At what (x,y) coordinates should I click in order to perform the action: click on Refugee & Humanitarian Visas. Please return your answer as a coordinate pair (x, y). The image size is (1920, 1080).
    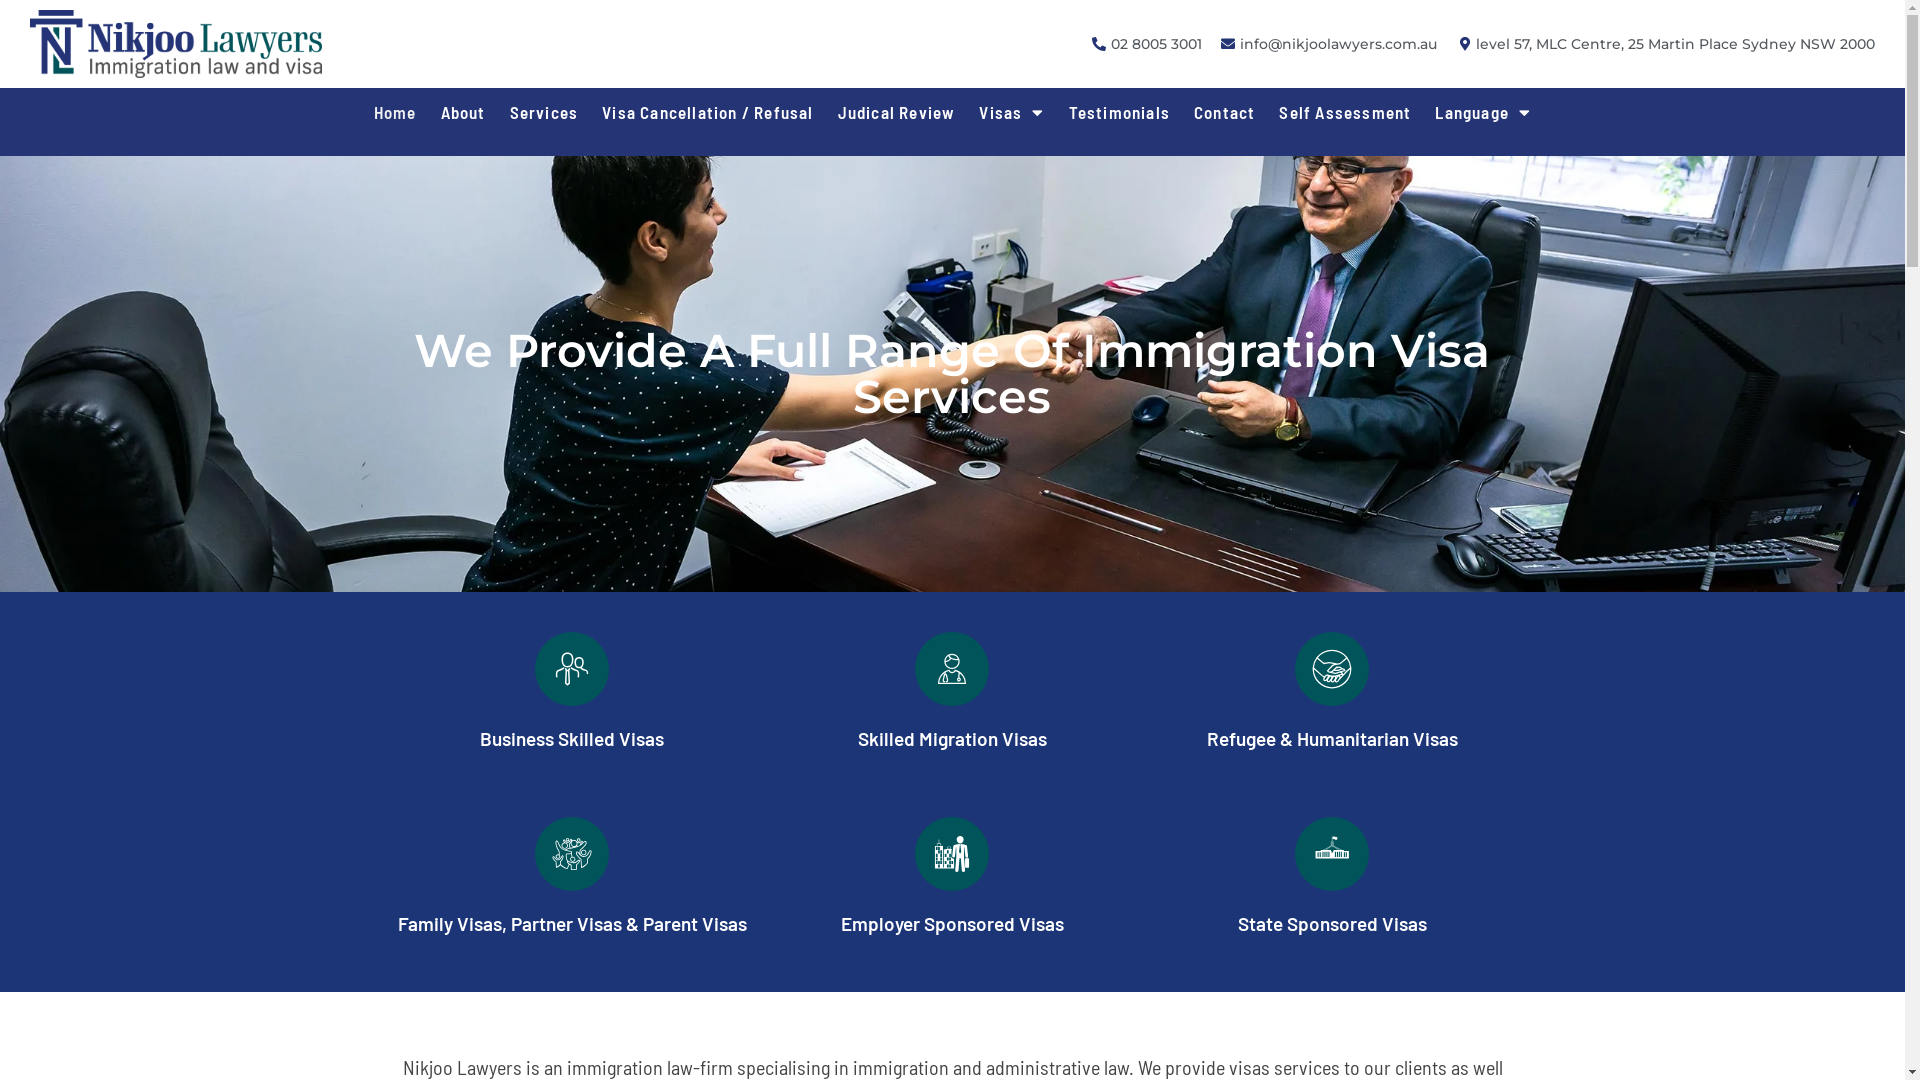
    Looking at the image, I should click on (1332, 738).